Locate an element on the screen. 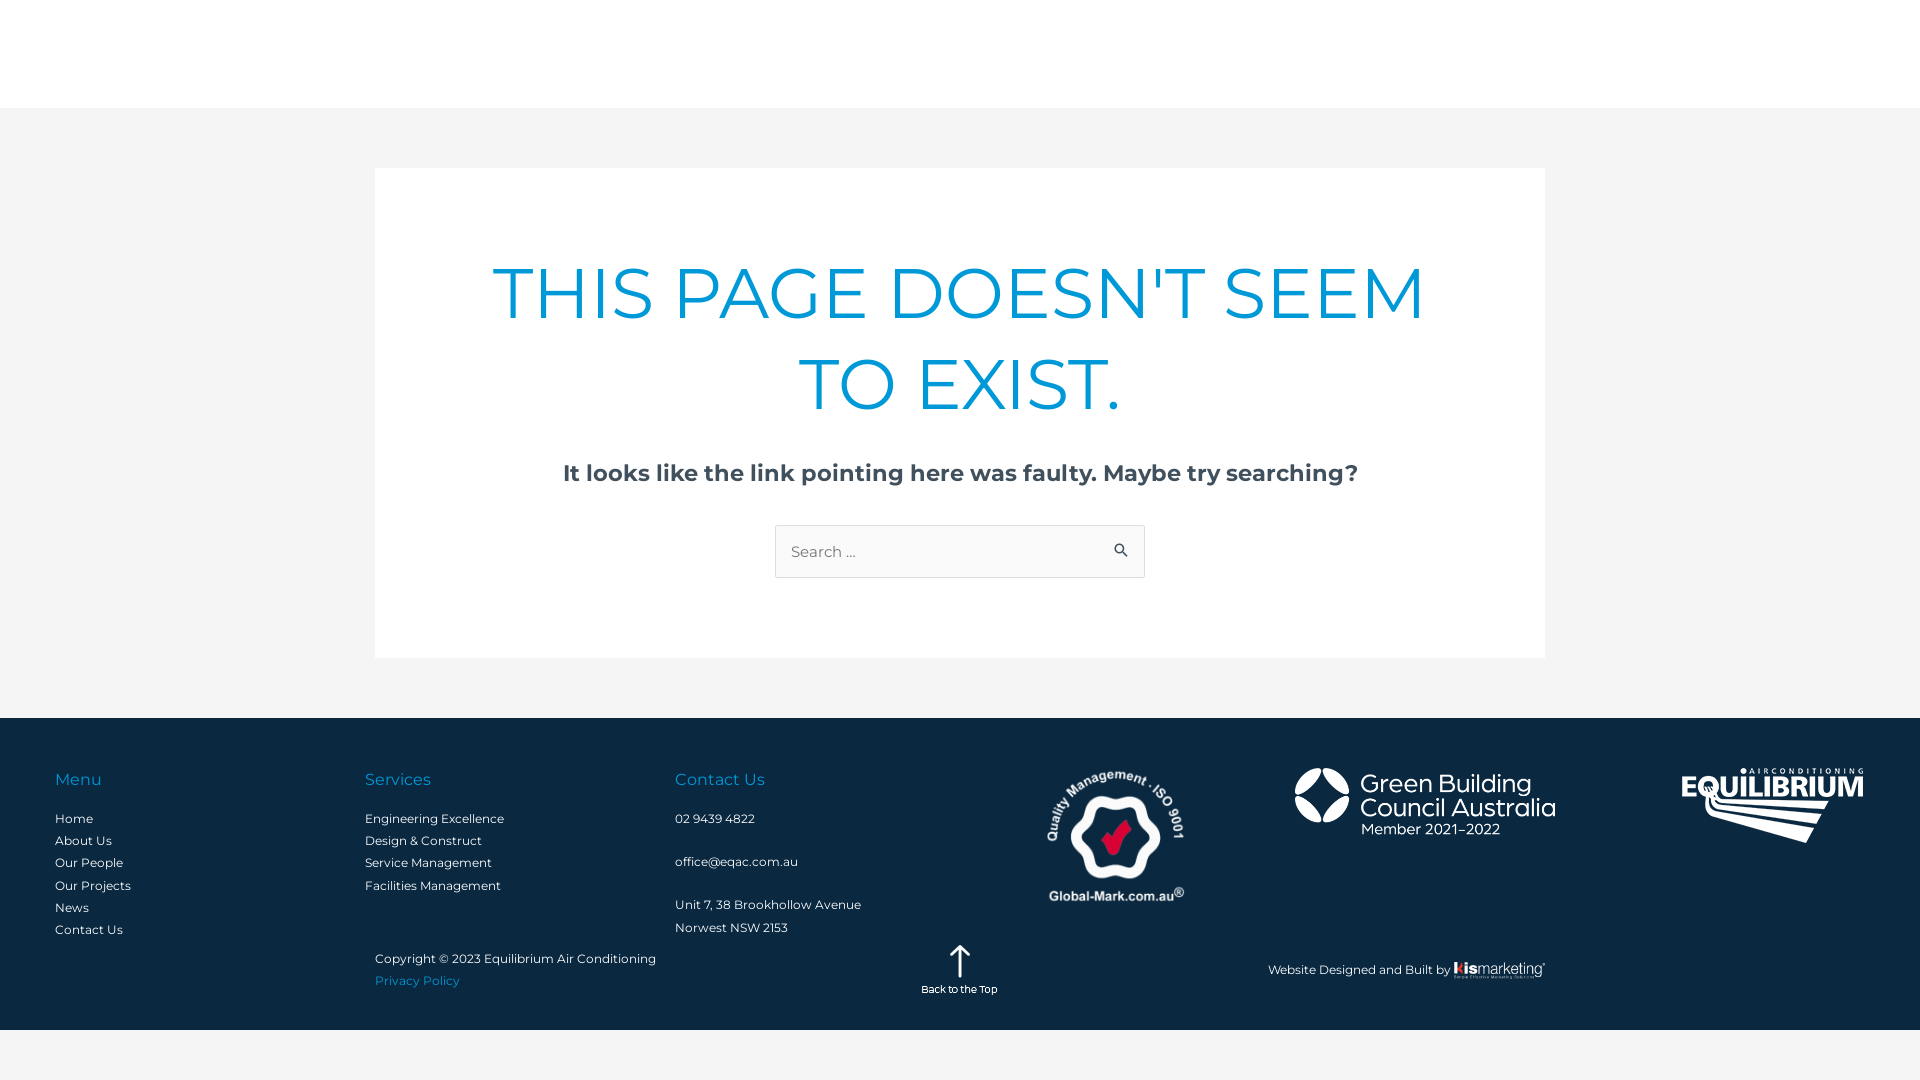  Facilities Management is located at coordinates (433, 886).